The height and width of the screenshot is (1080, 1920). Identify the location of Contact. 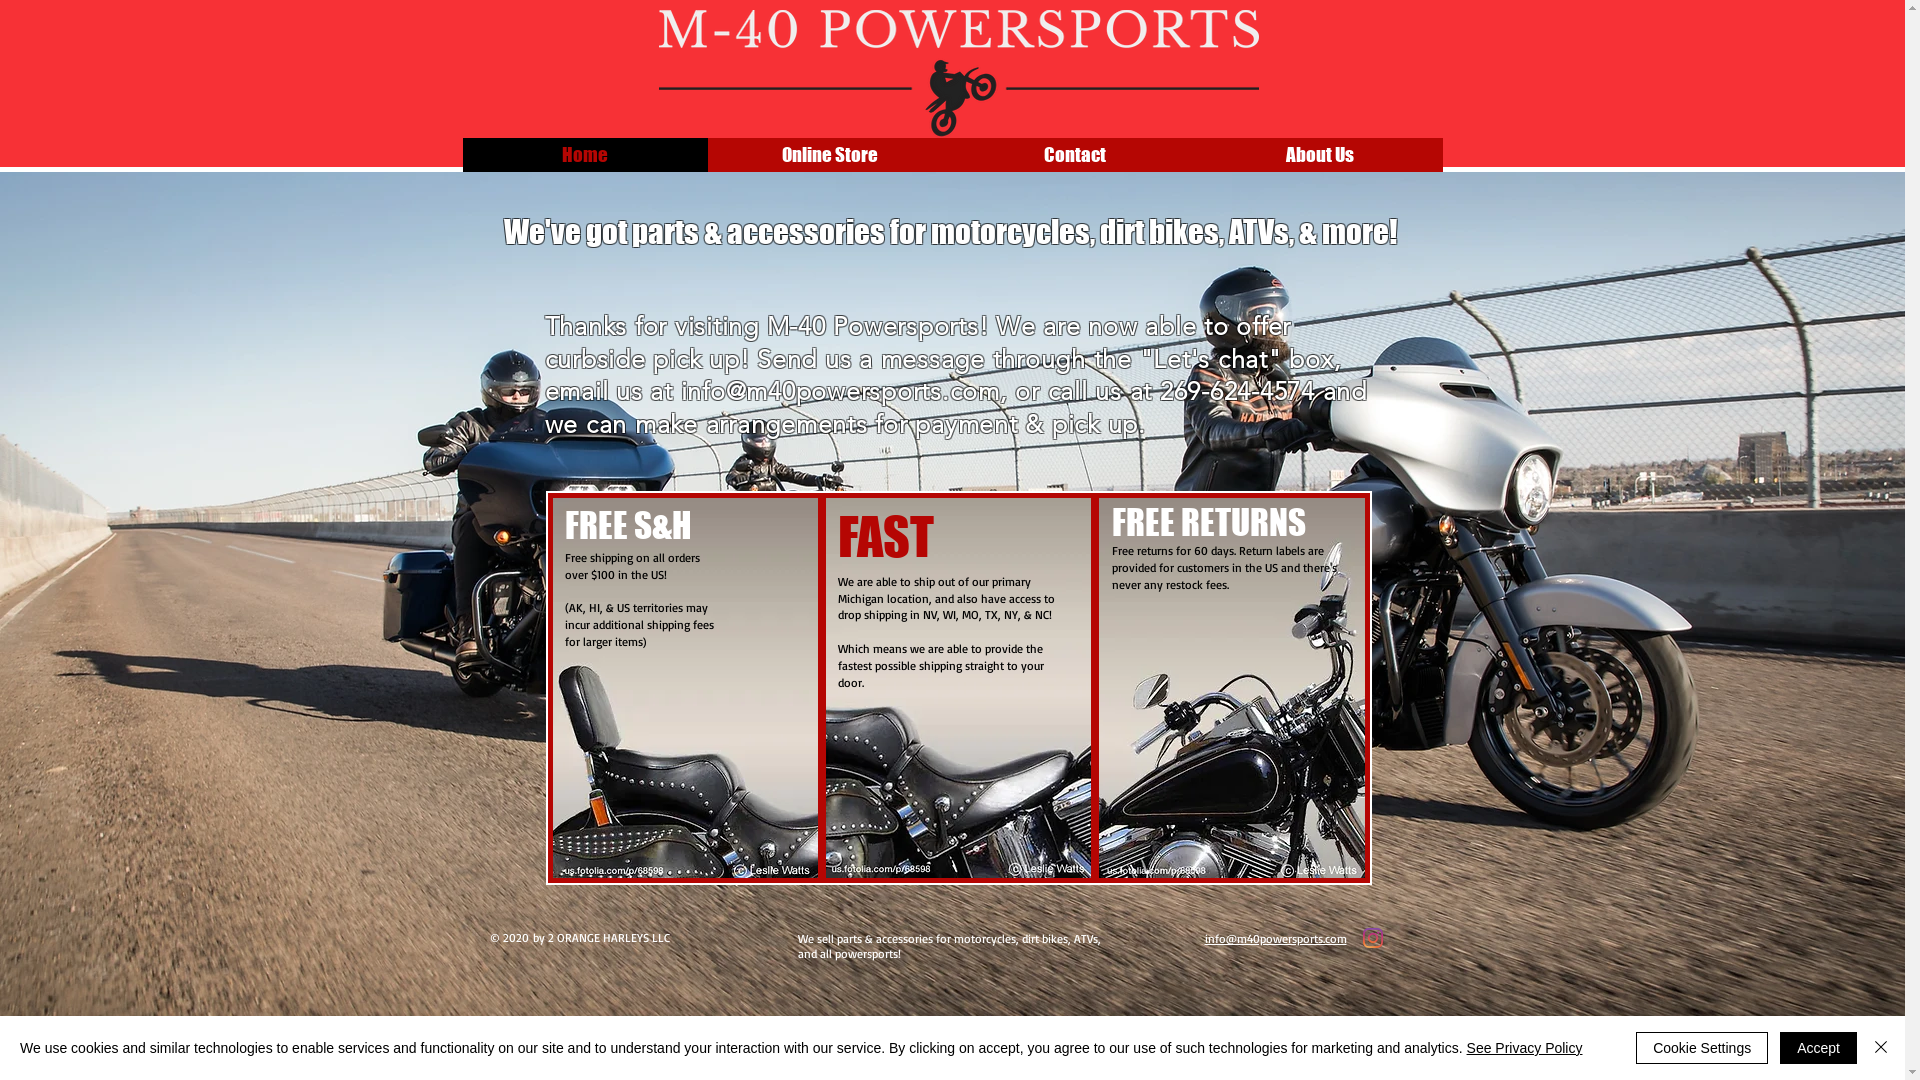
(1074, 155).